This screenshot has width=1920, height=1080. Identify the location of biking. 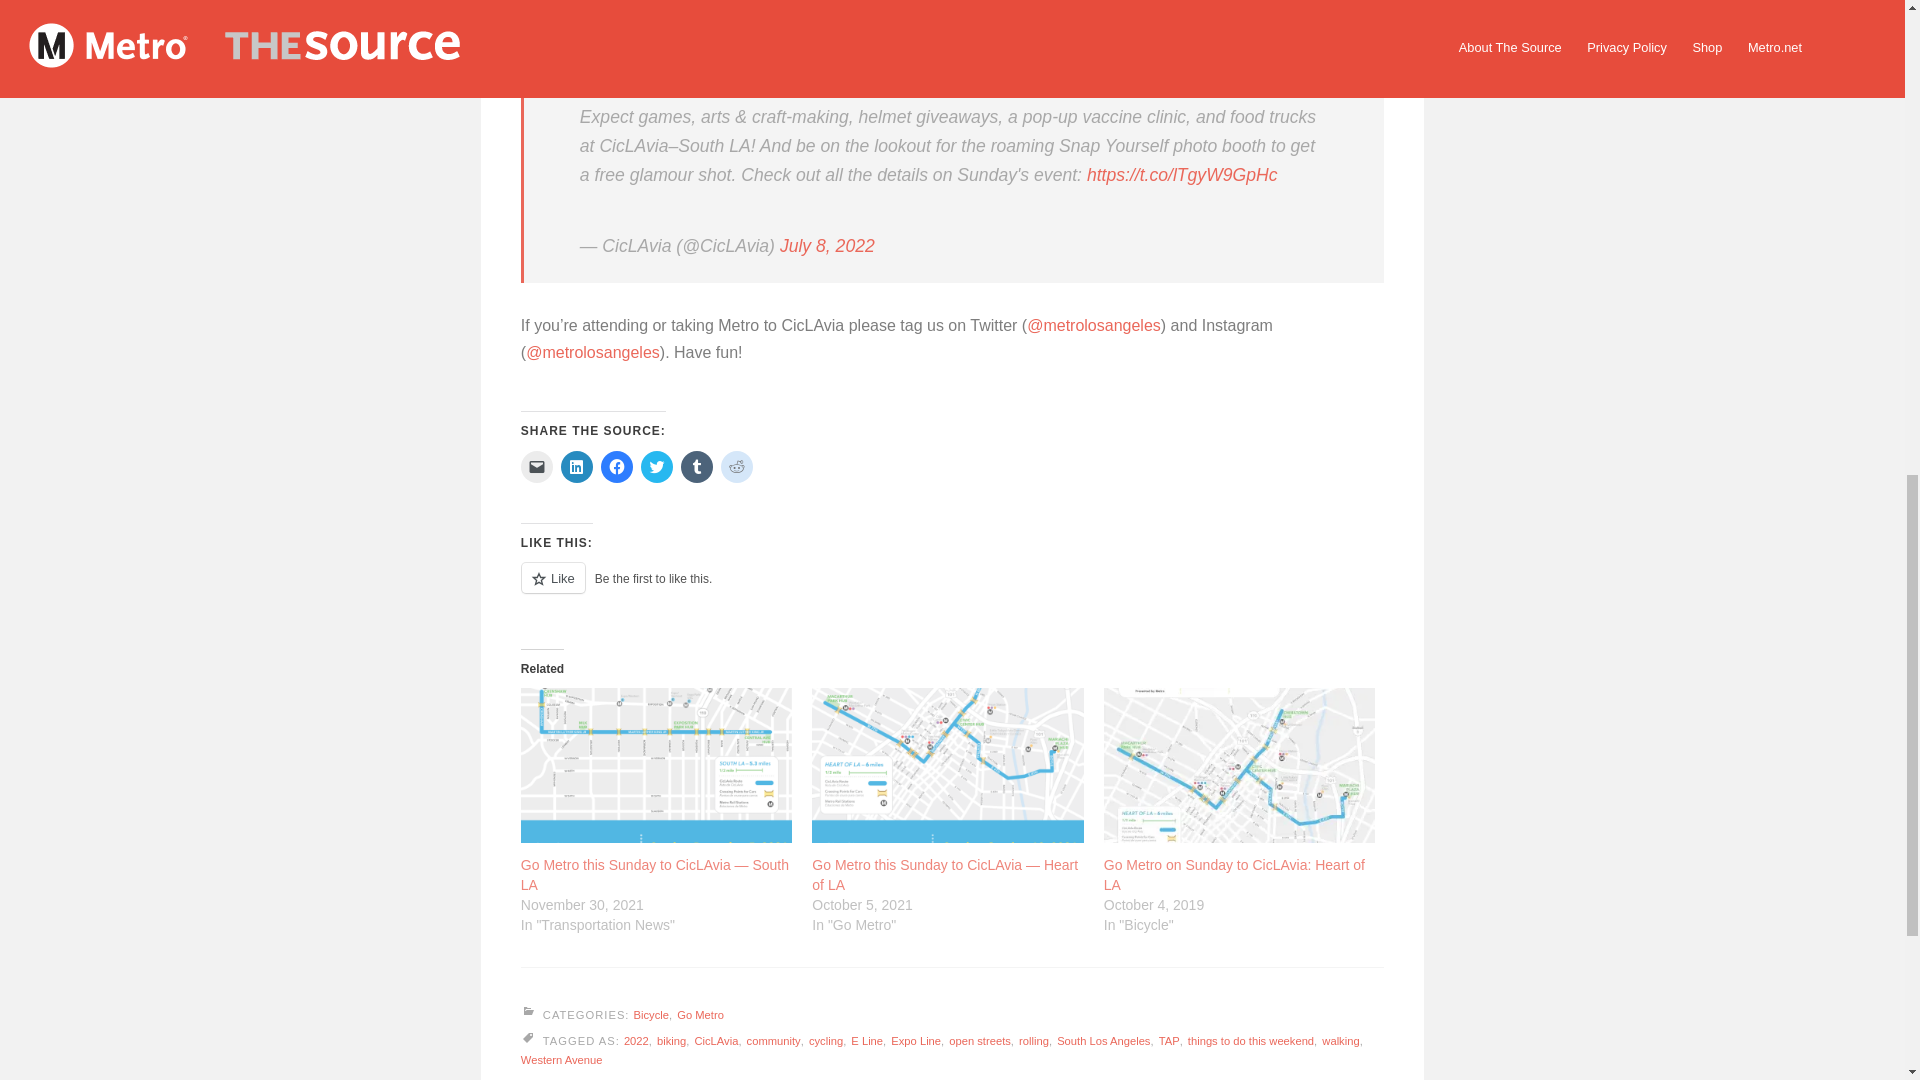
(670, 1040).